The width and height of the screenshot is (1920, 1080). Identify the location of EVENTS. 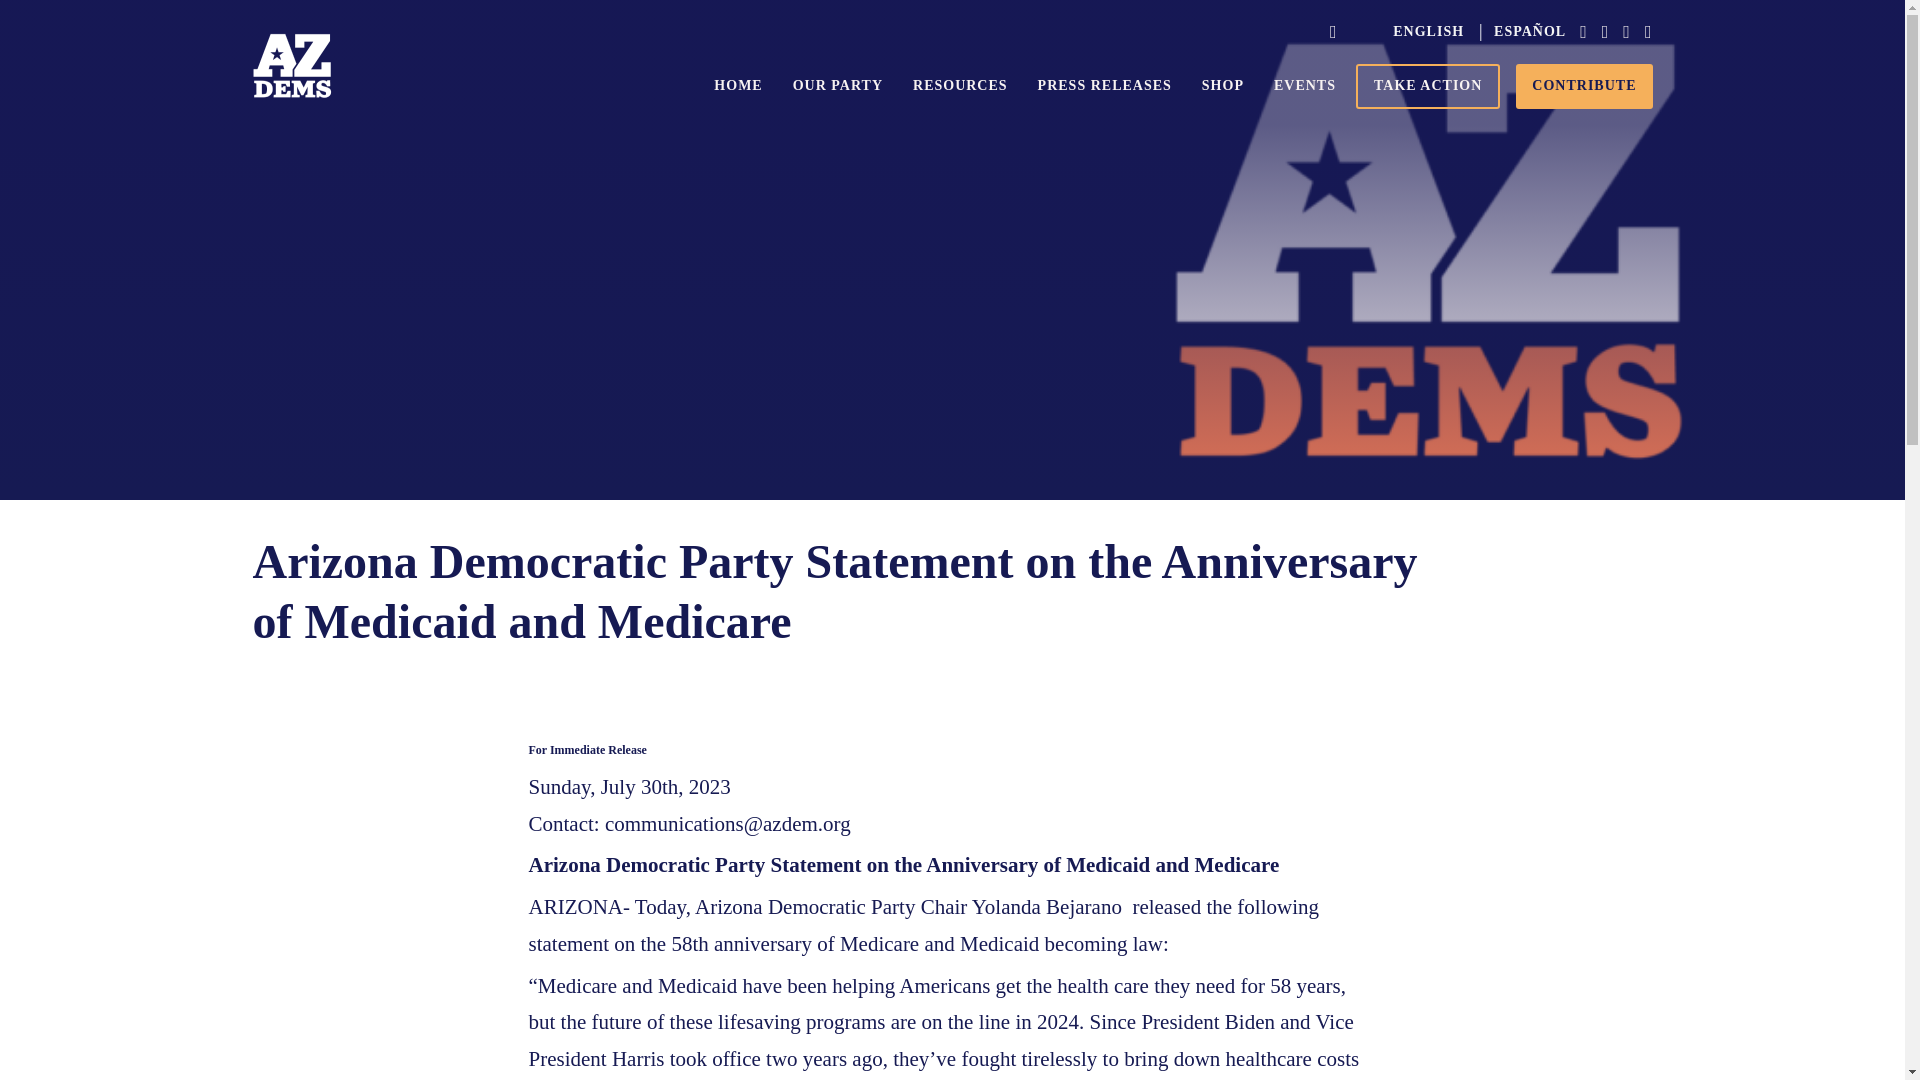
(1305, 86).